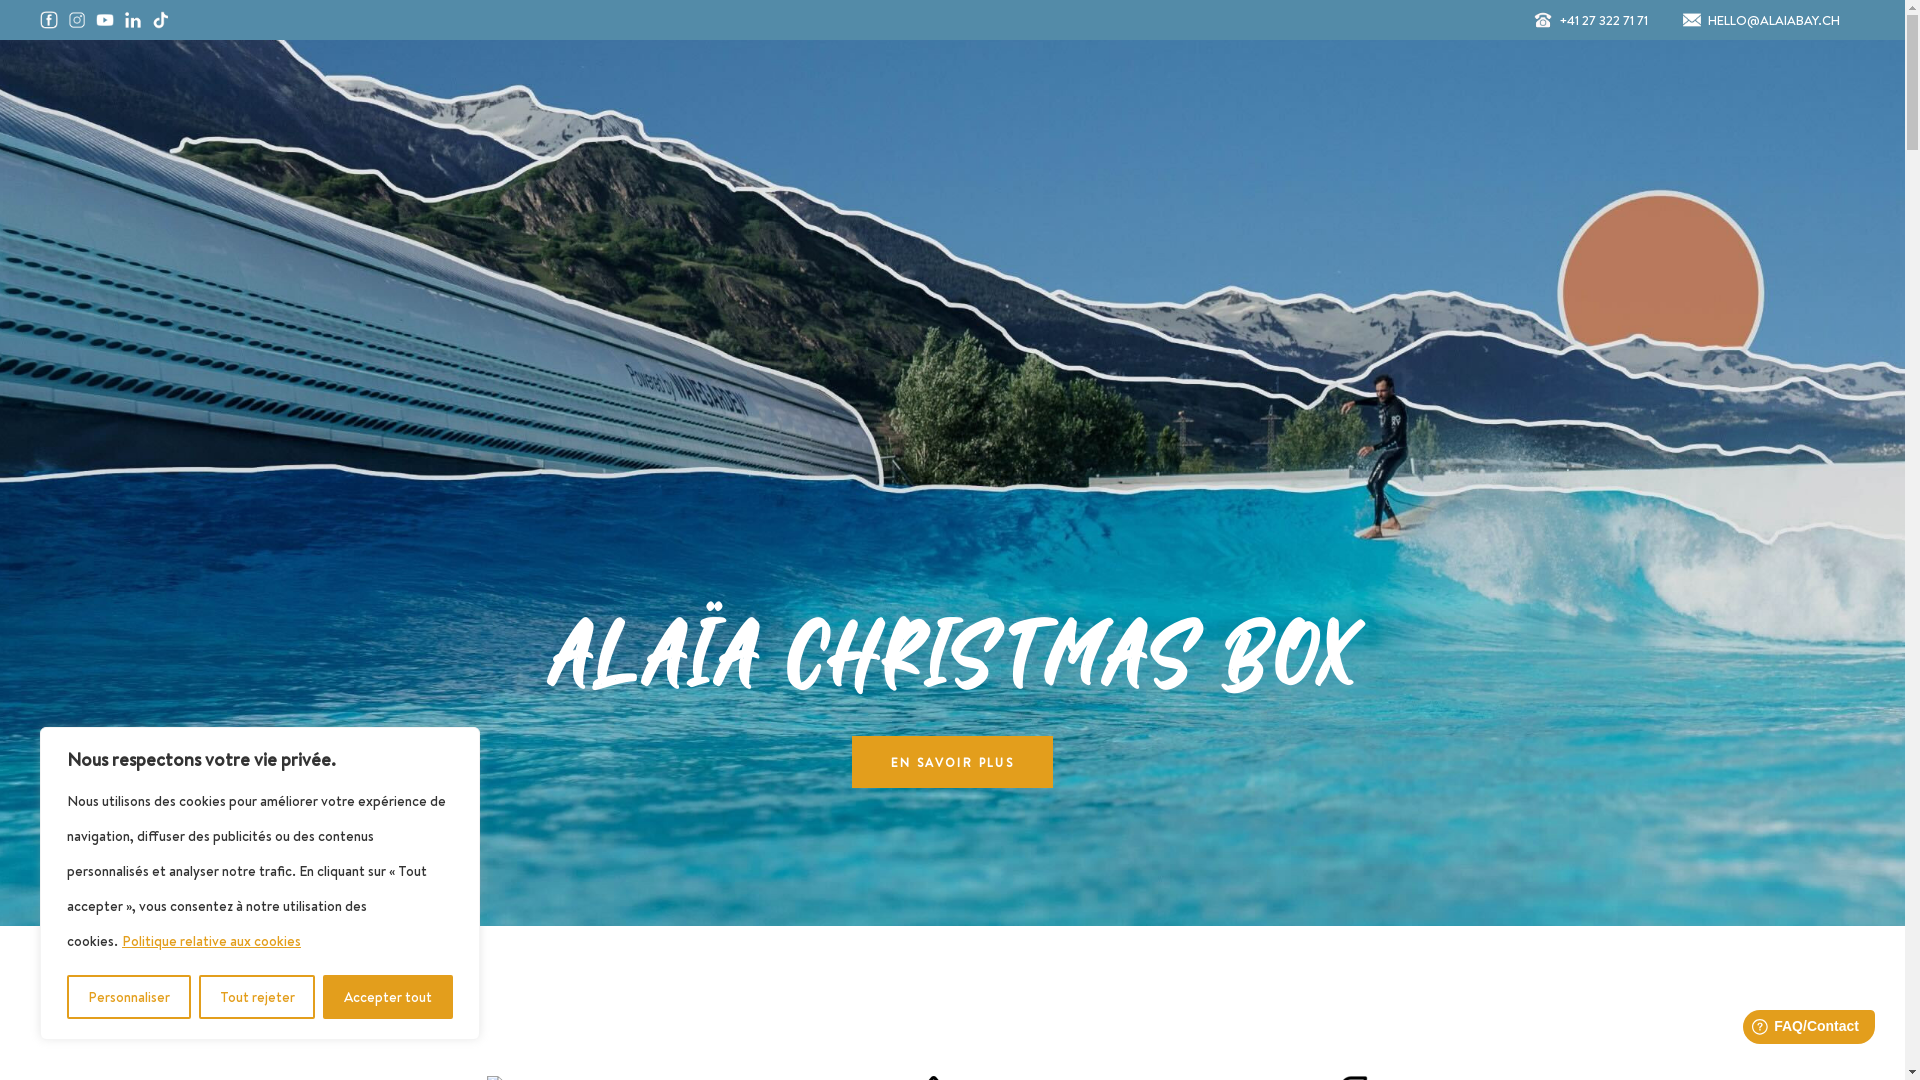  What do you see at coordinates (953, 762) in the screenshot?
I see `EN SAVOIR PLUS` at bounding box center [953, 762].